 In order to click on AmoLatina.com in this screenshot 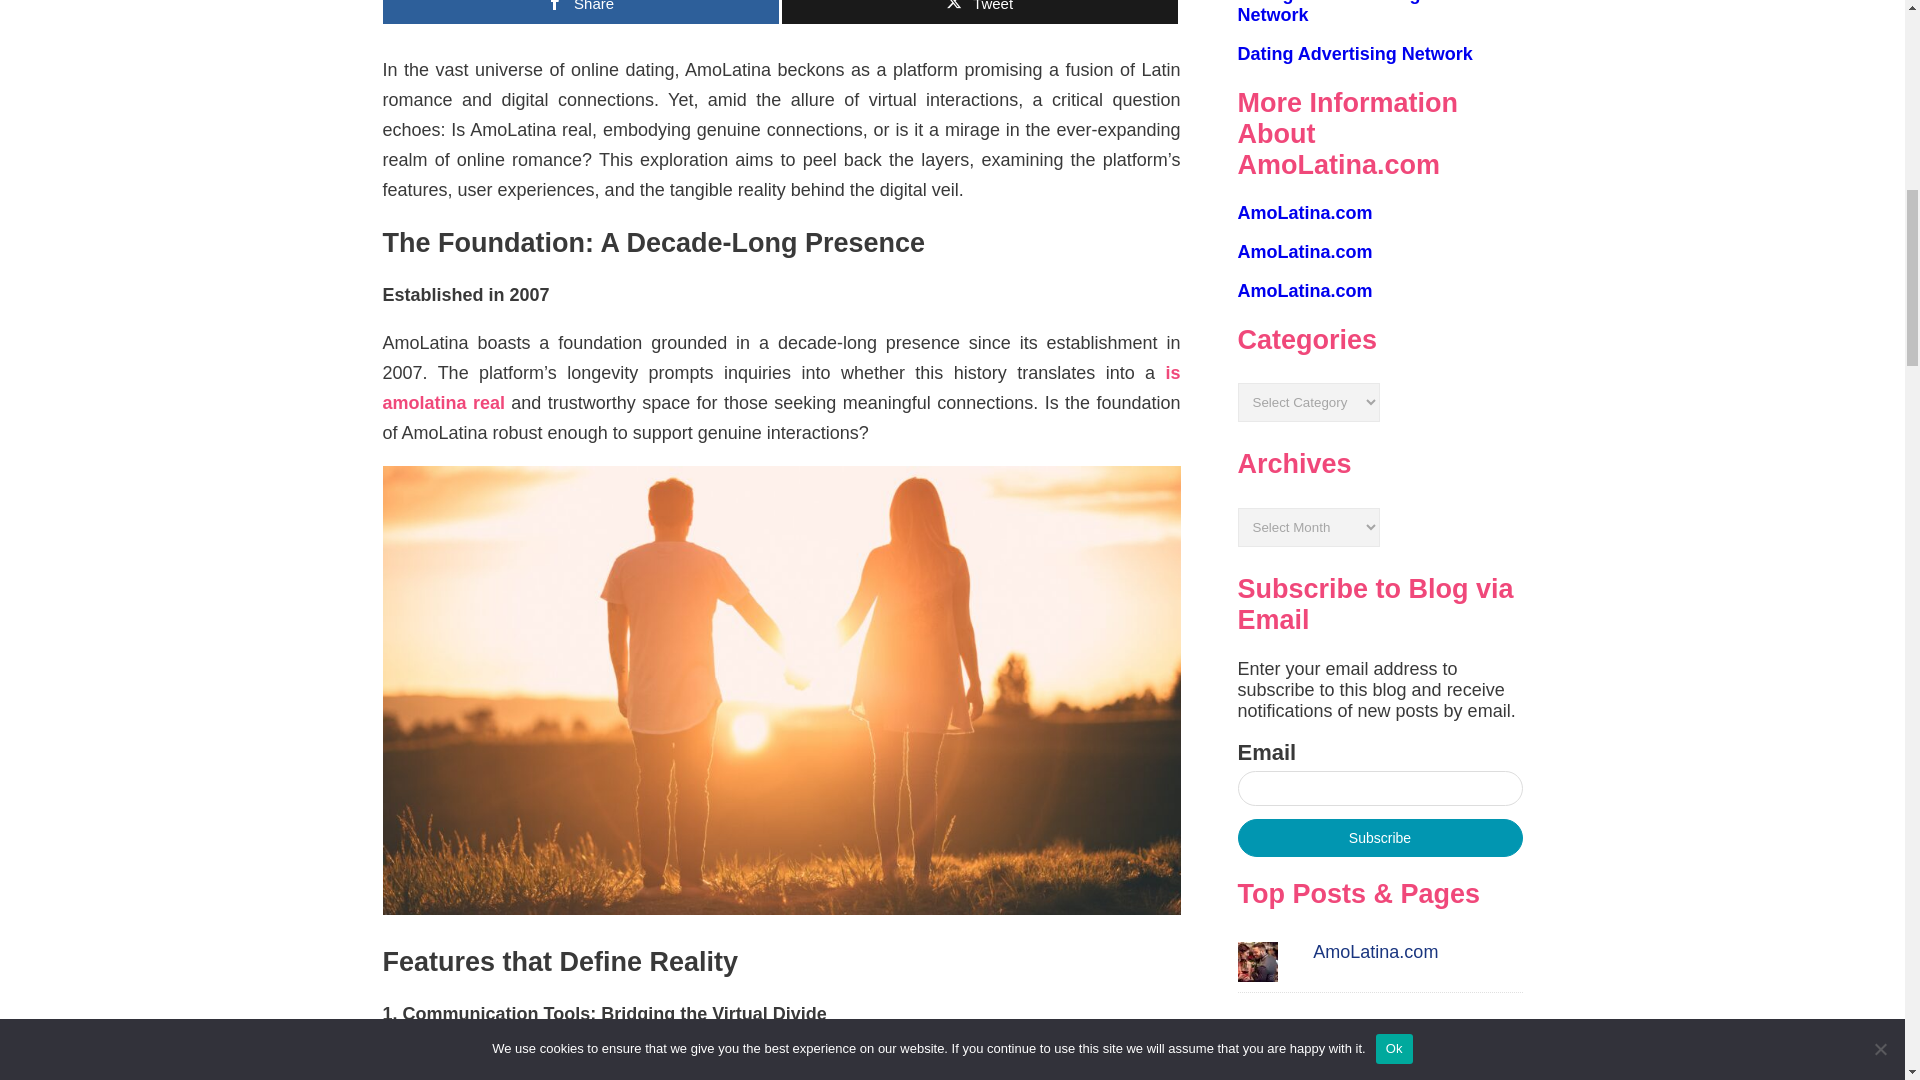, I will do `click(1376, 952)`.